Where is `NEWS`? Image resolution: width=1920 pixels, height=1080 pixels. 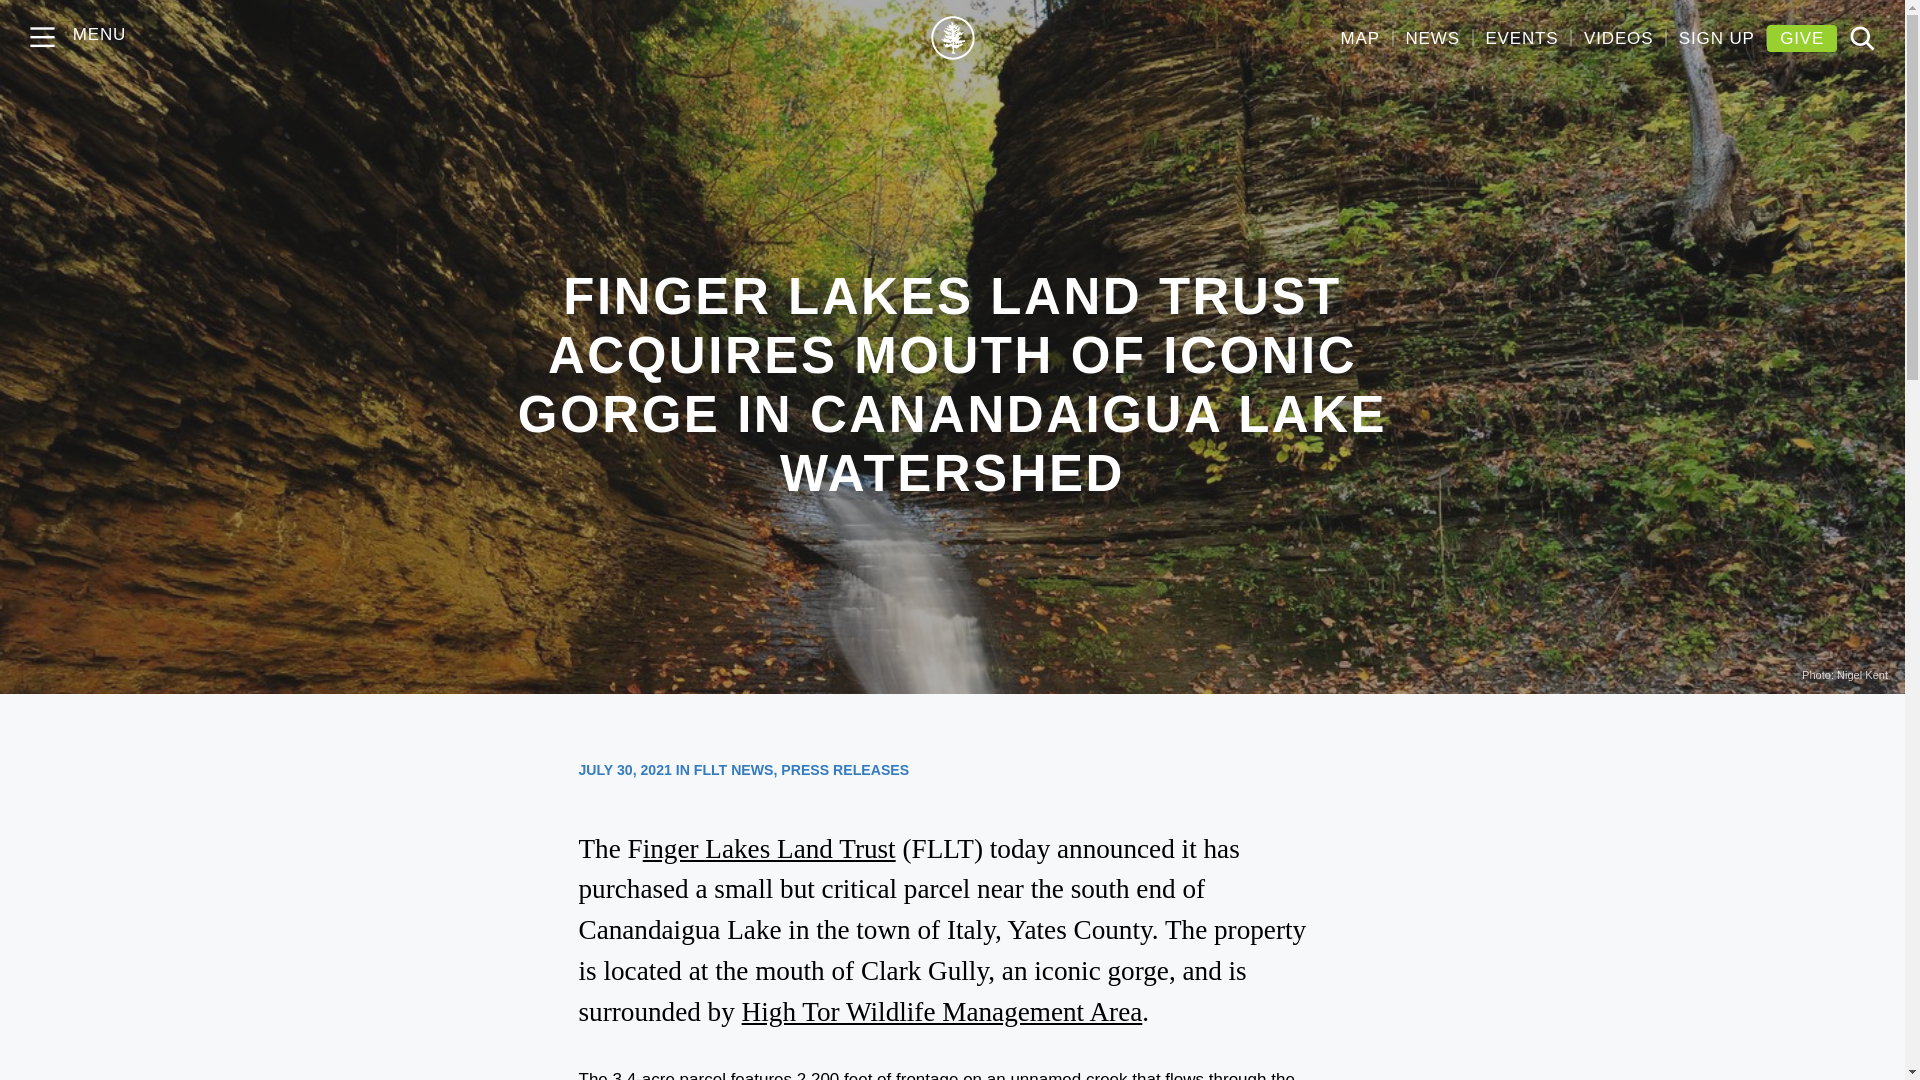 NEWS is located at coordinates (1432, 38).